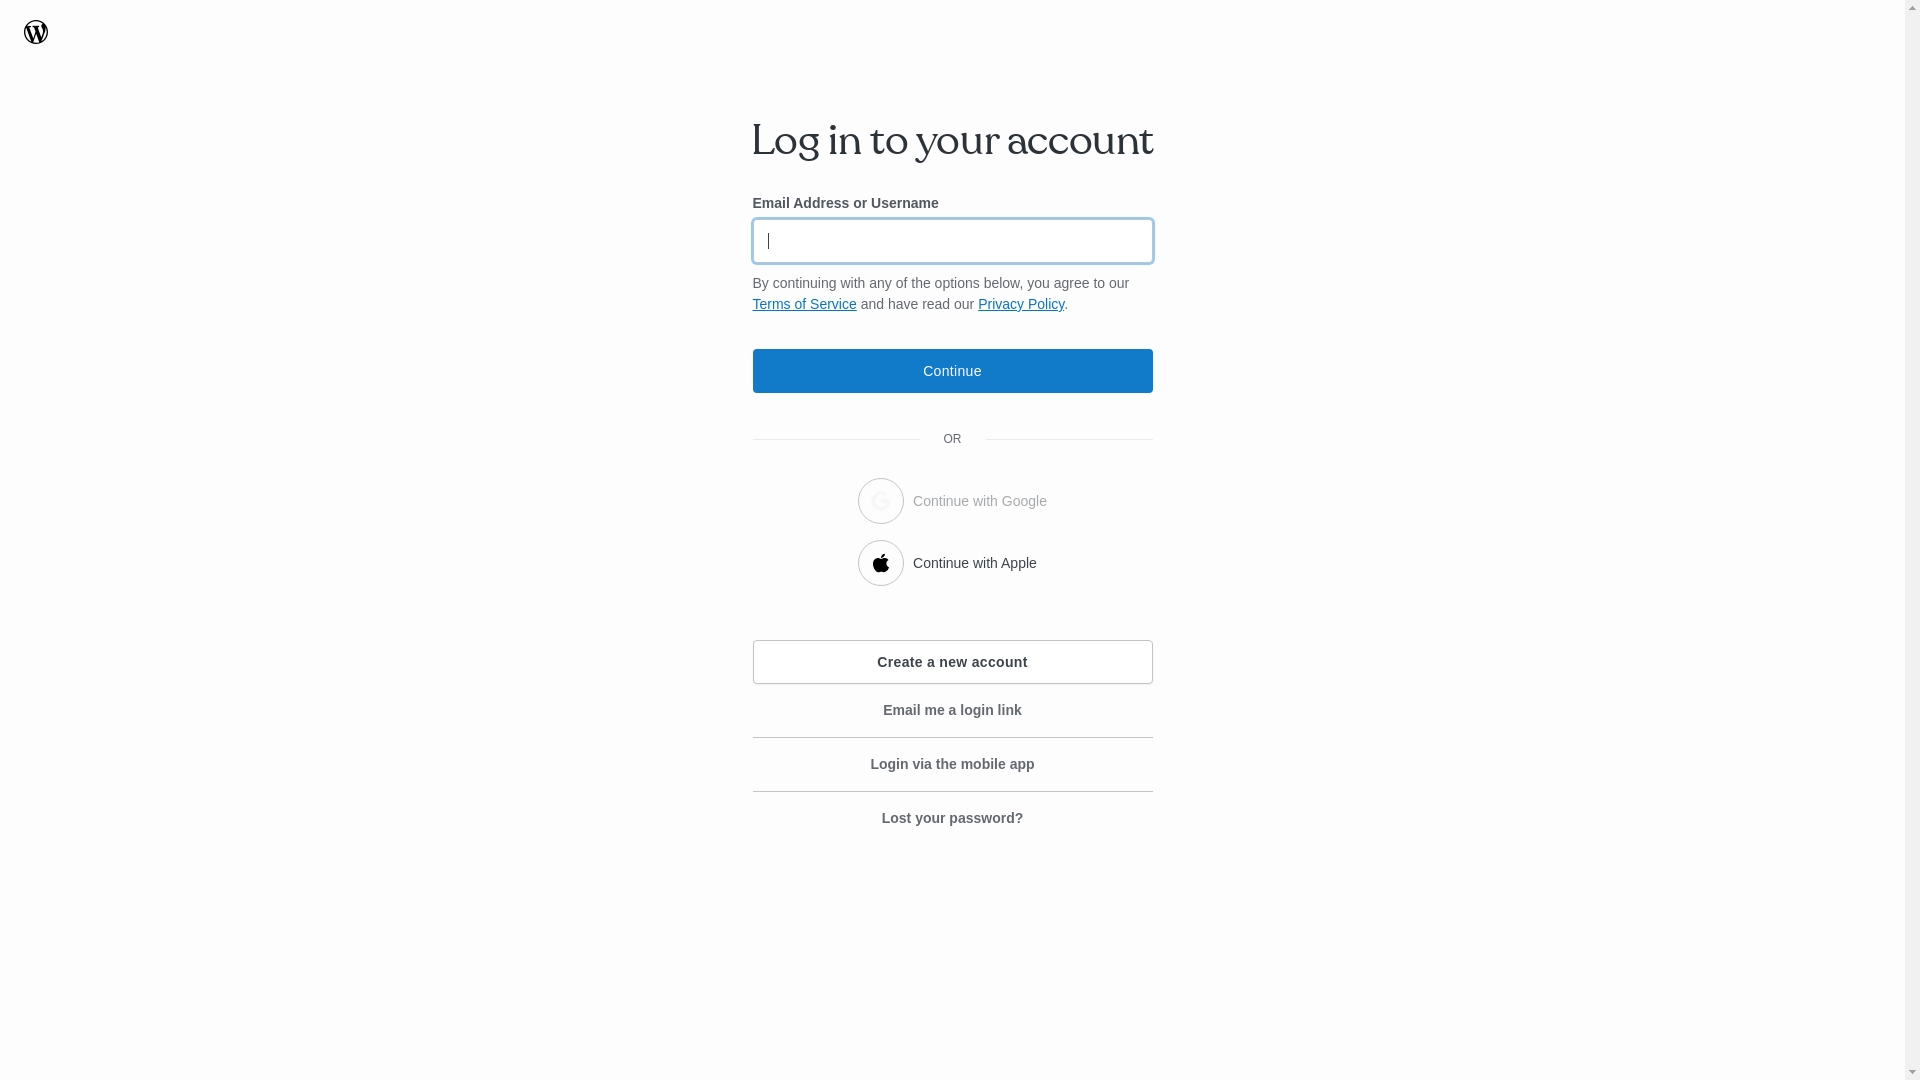  I want to click on Terms of Service, so click(804, 304).